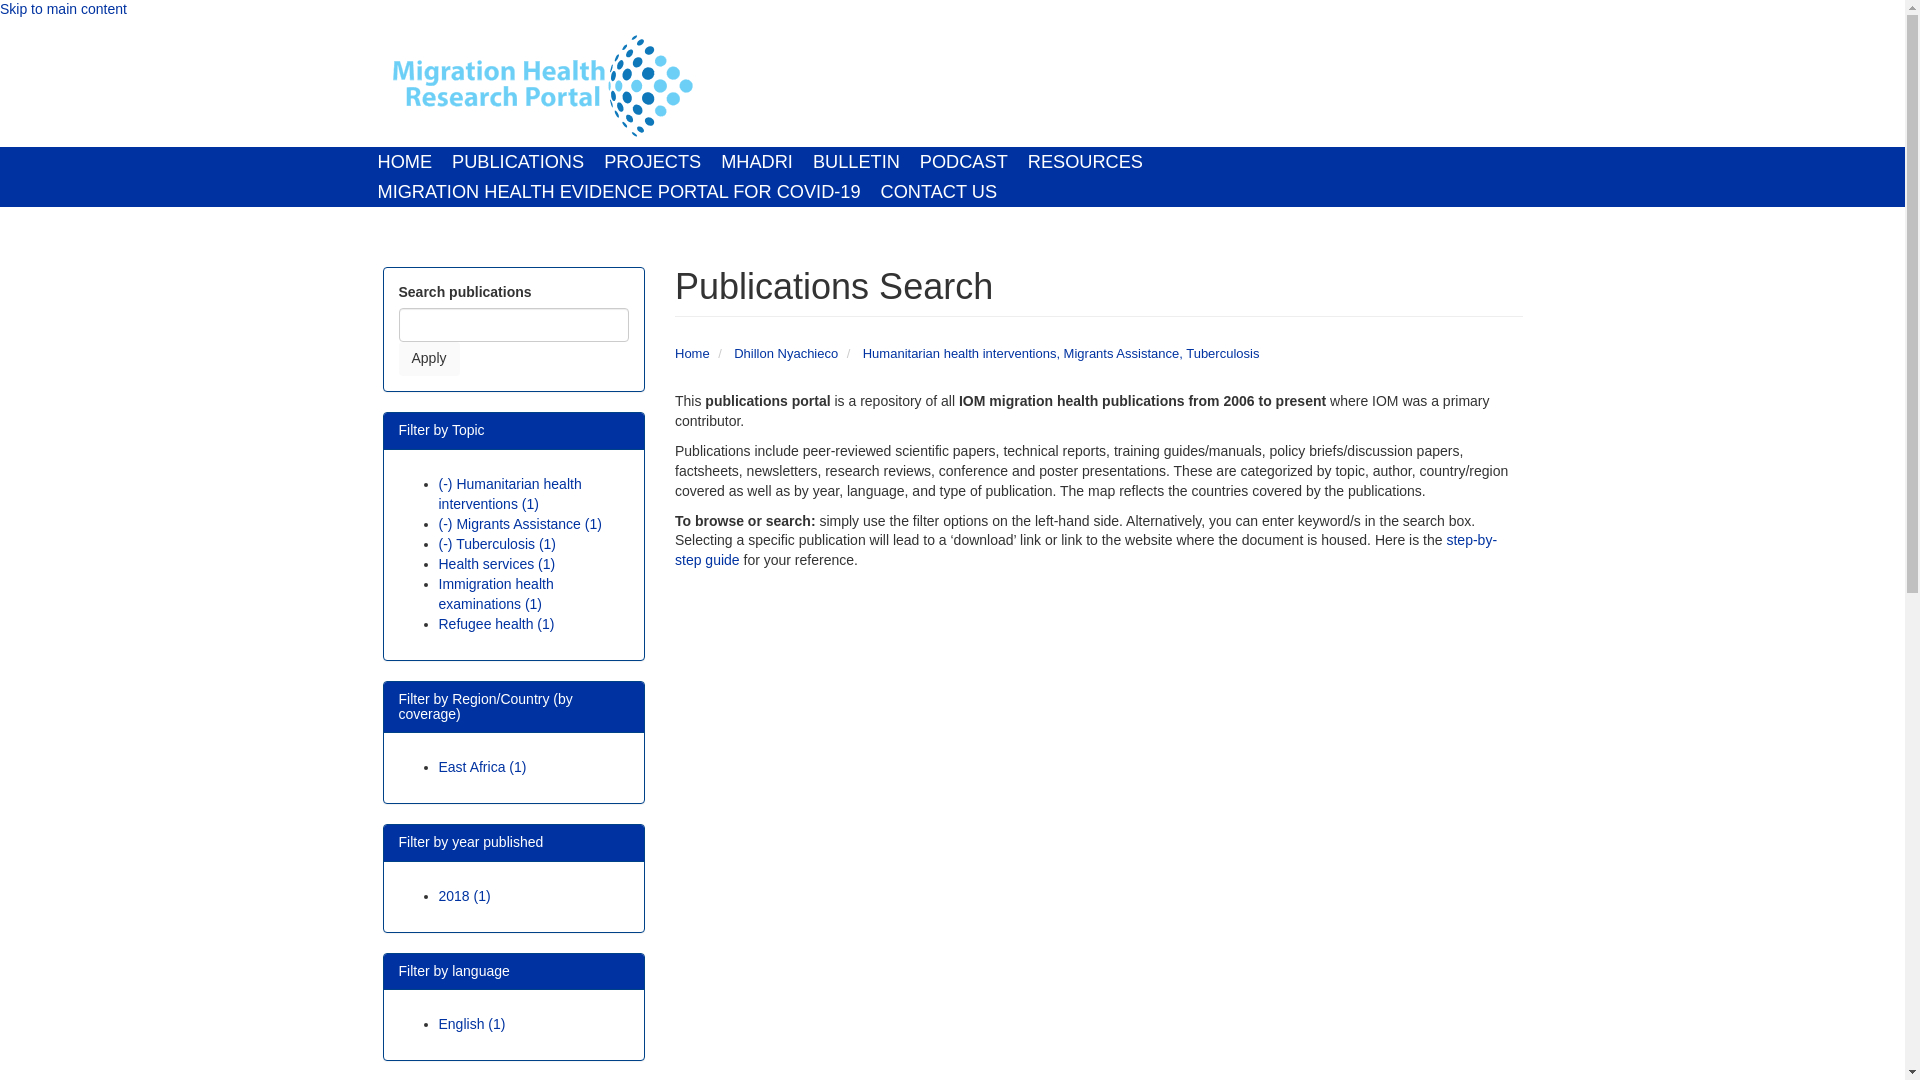 The height and width of the screenshot is (1080, 1920). What do you see at coordinates (63, 9) in the screenshot?
I see `Skip to main content` at bounding box center [63, 9].